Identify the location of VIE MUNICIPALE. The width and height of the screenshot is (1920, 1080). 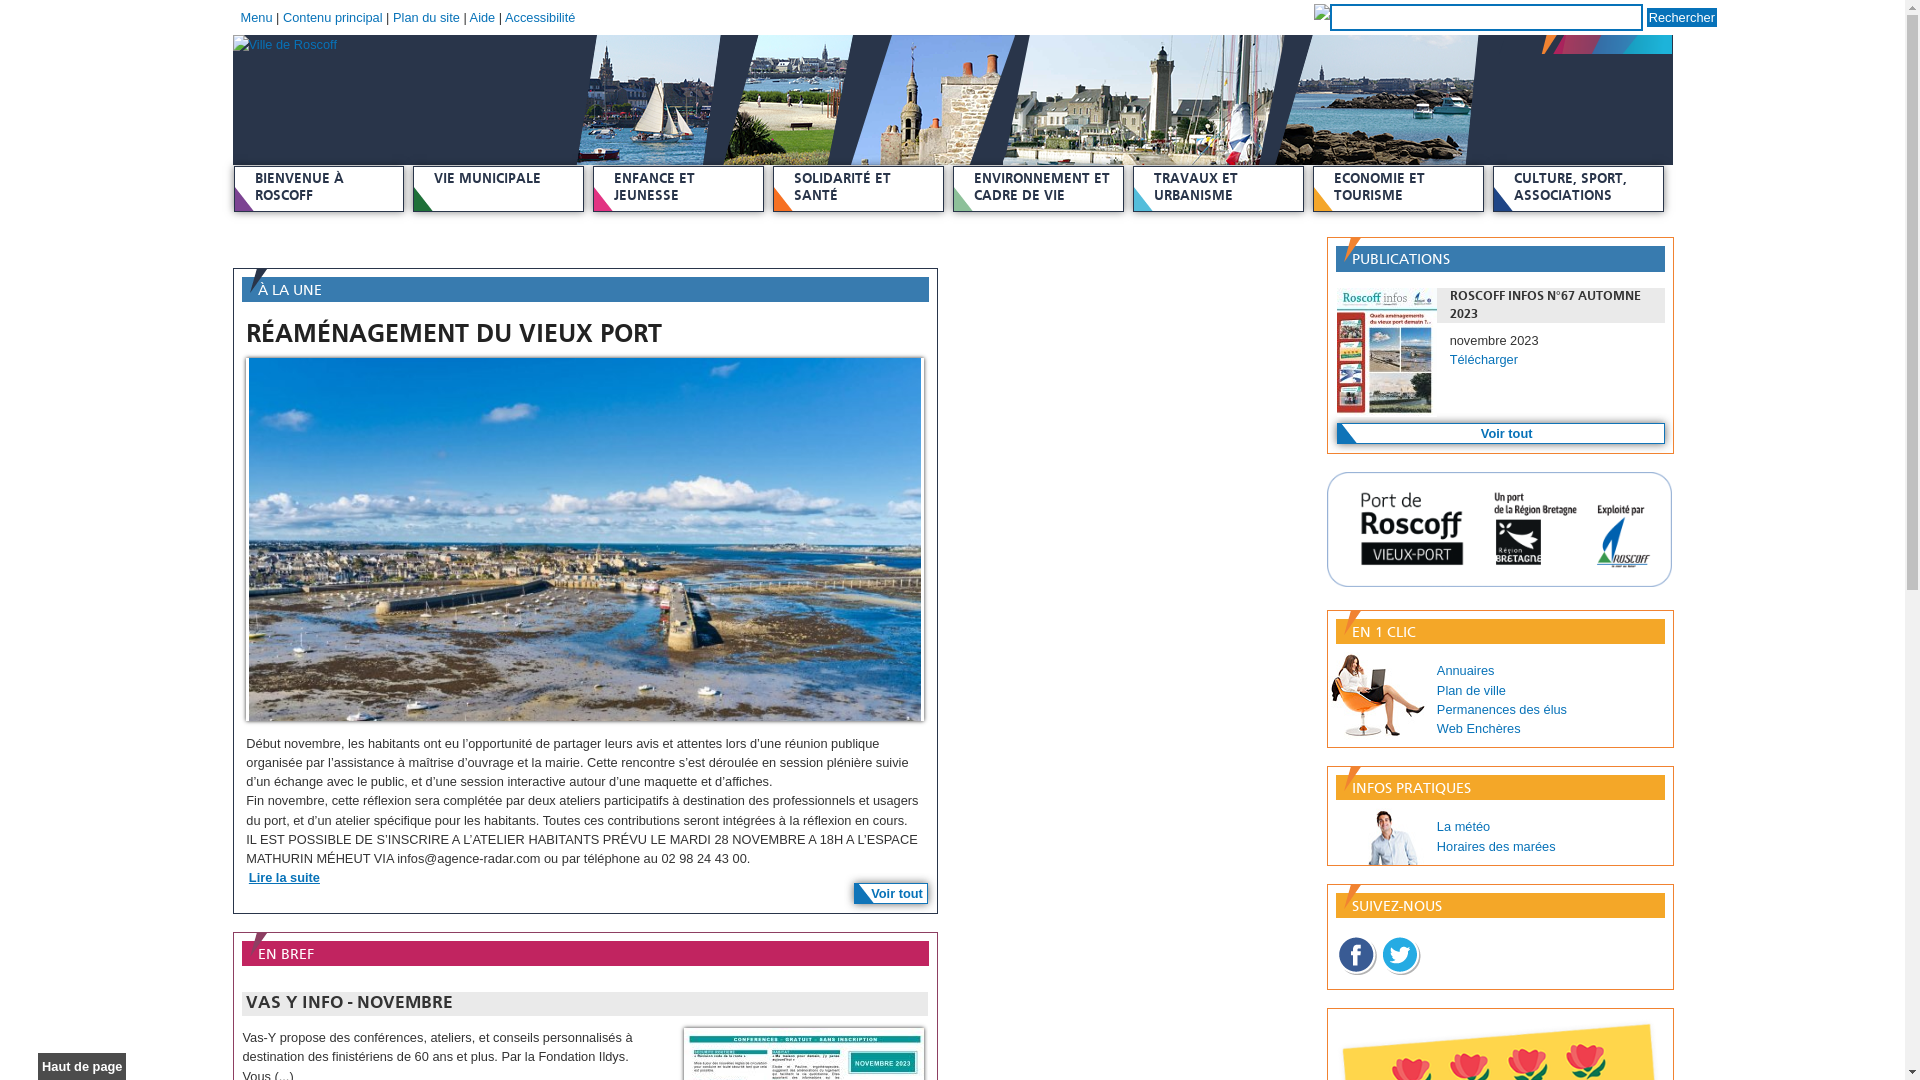
(498, 188).